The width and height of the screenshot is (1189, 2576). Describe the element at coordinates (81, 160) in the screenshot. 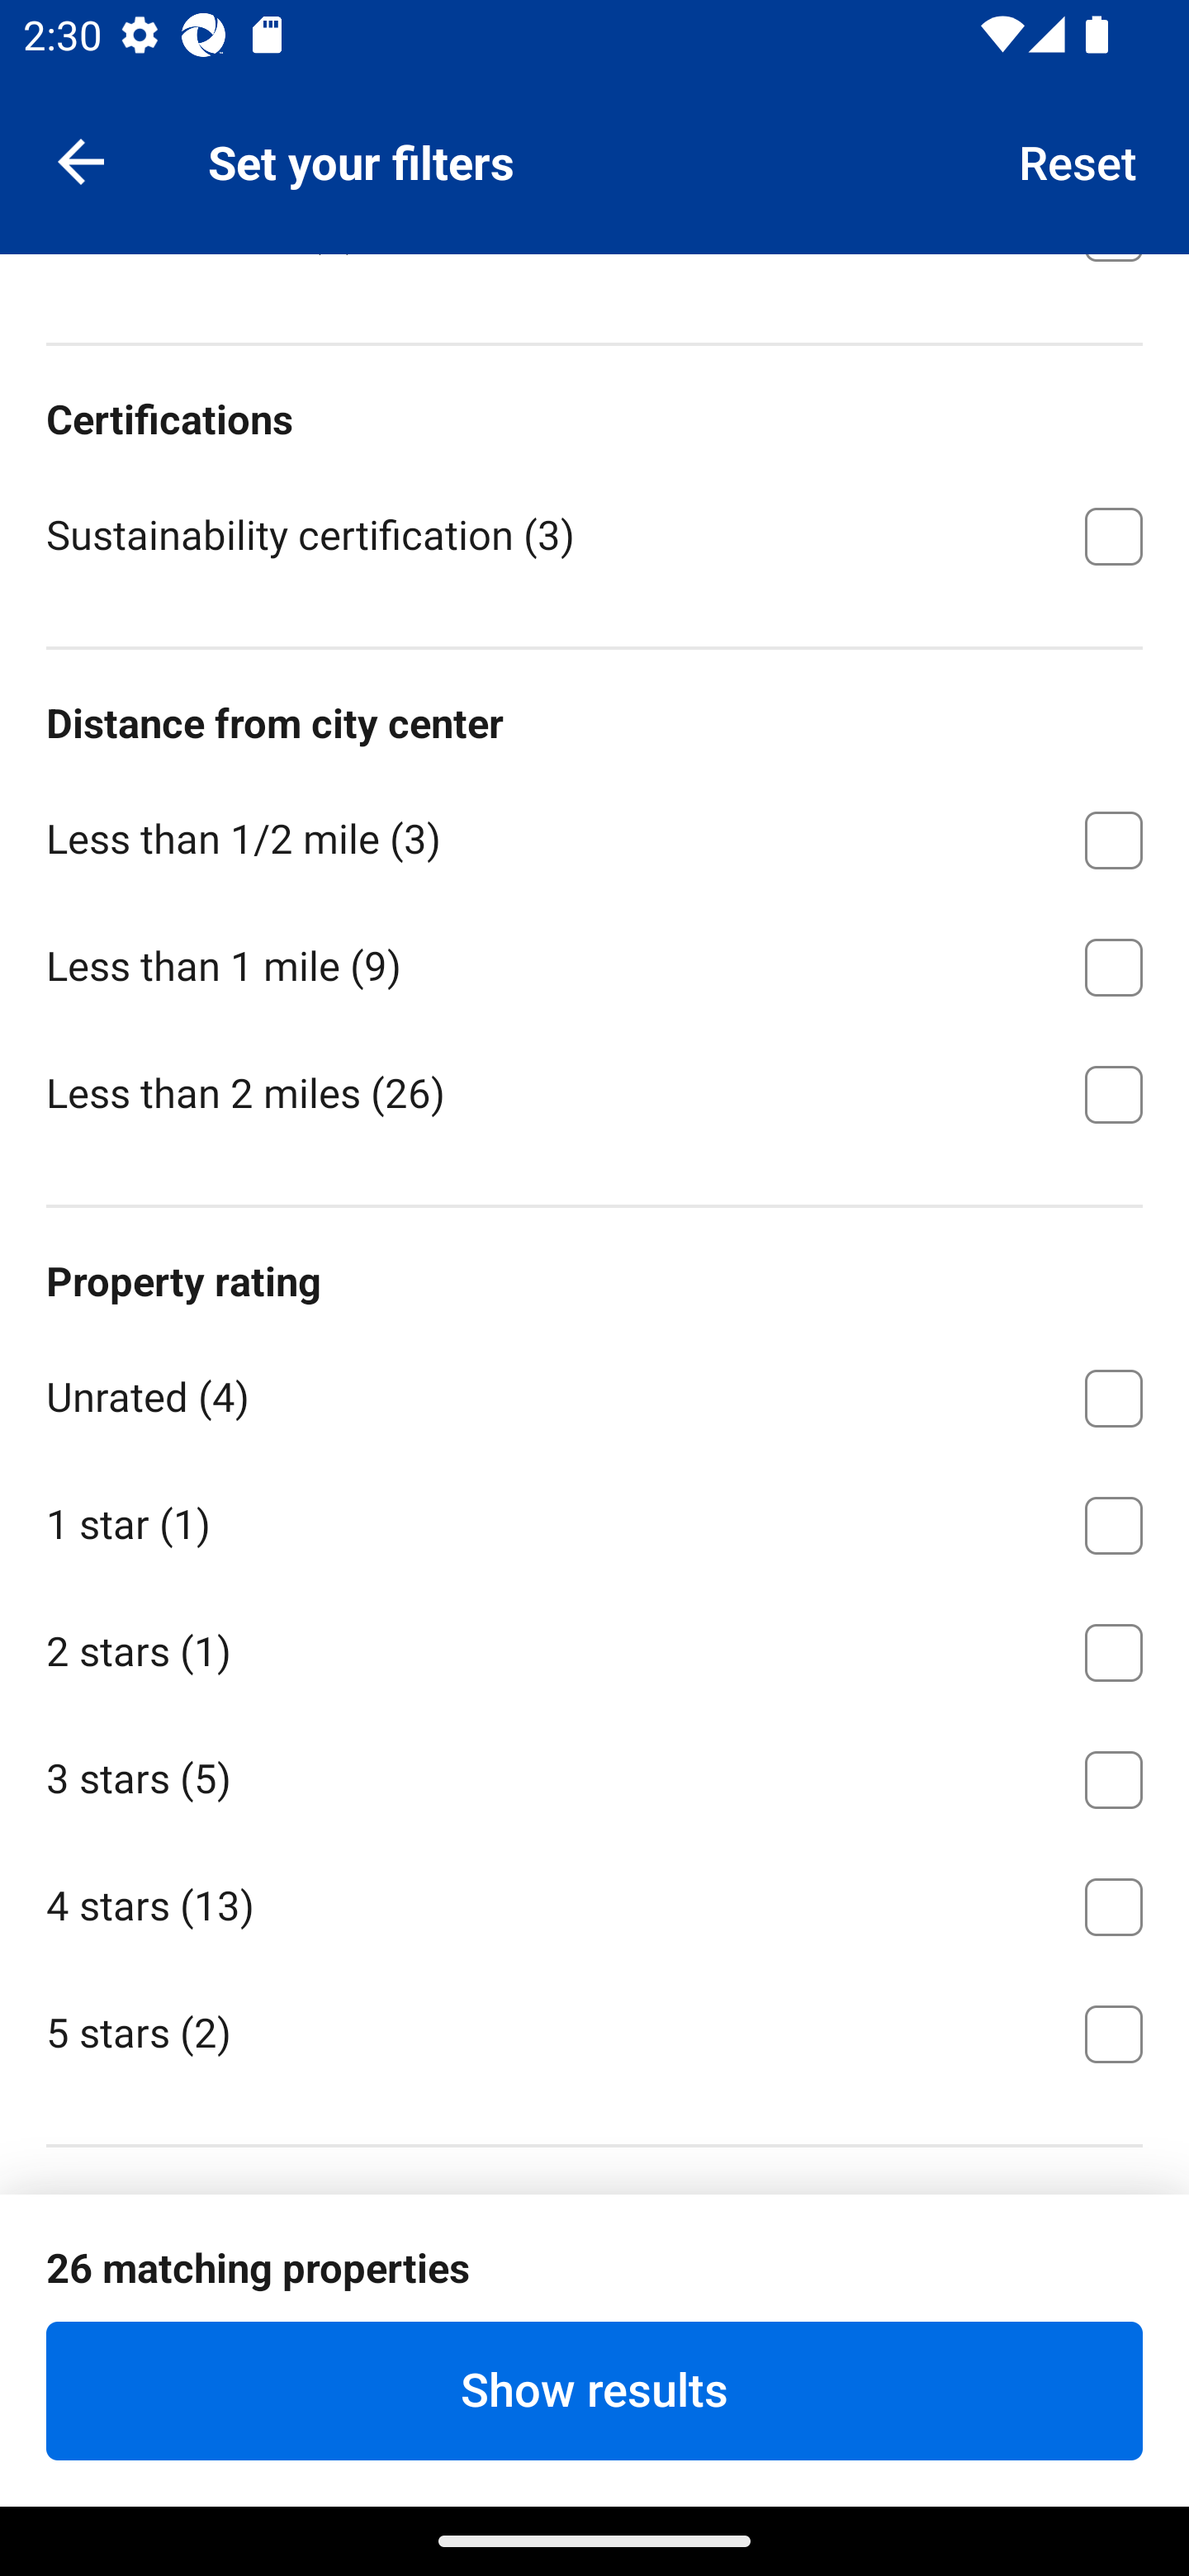

I see `Navigate up` at that location.